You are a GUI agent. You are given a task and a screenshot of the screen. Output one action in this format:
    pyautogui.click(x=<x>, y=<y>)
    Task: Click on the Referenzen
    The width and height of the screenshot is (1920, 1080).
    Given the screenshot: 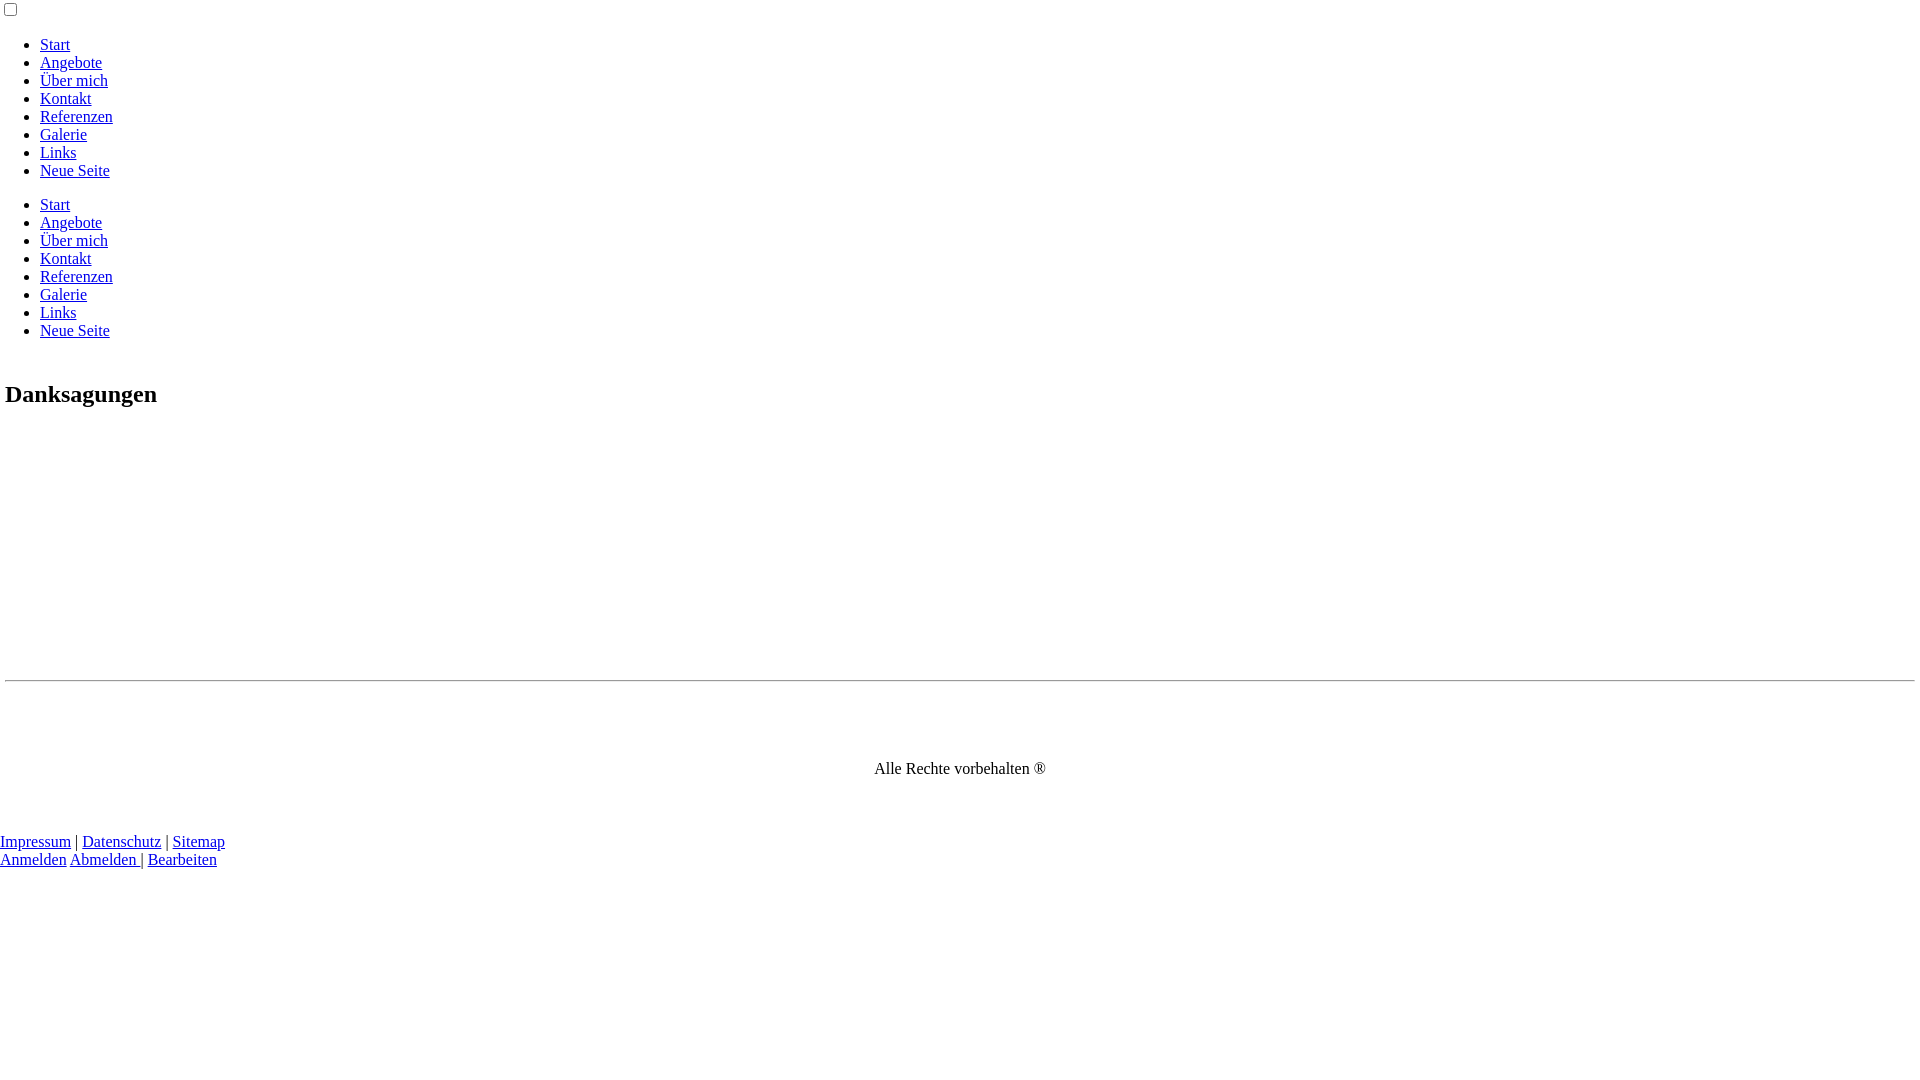 What is the action you would take?
    pyautogui.click(x=76, y=276)
    